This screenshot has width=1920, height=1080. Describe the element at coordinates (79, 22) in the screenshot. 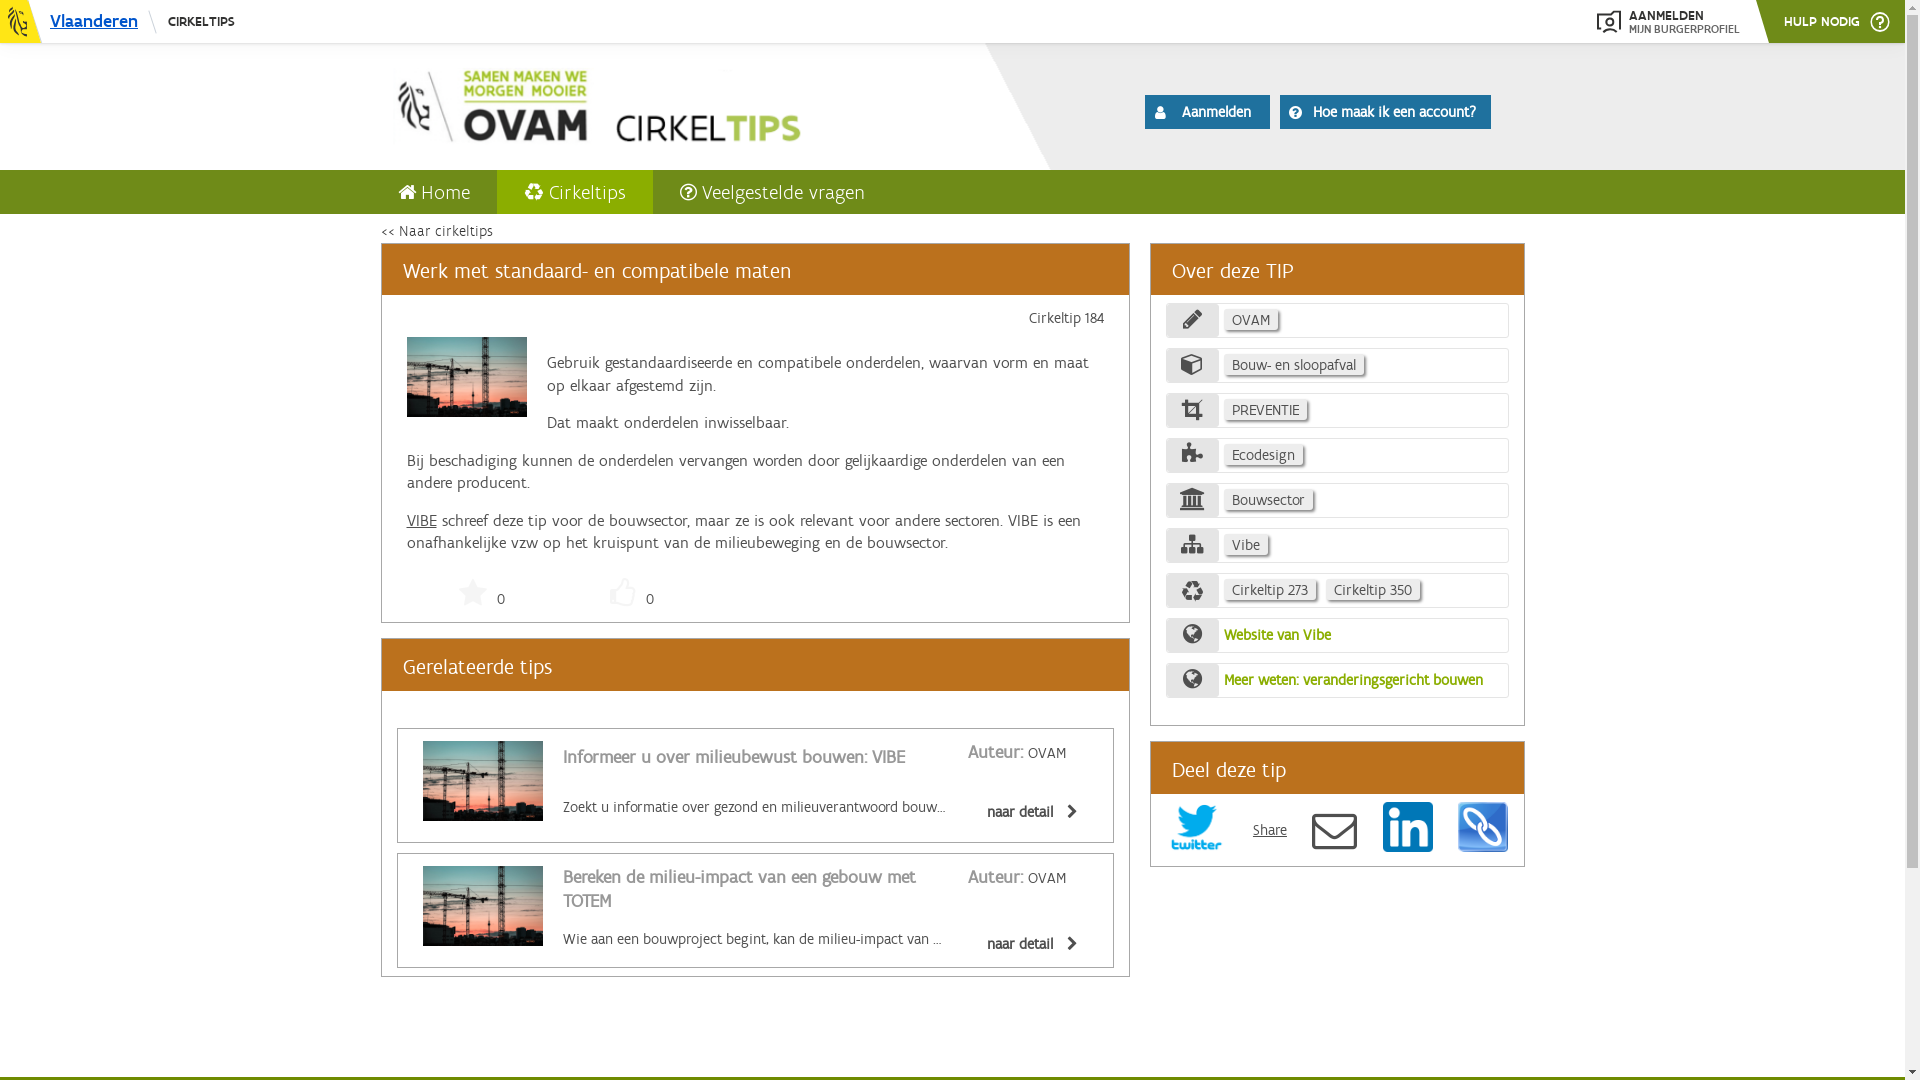

I see `Vlaanderen` at that location.